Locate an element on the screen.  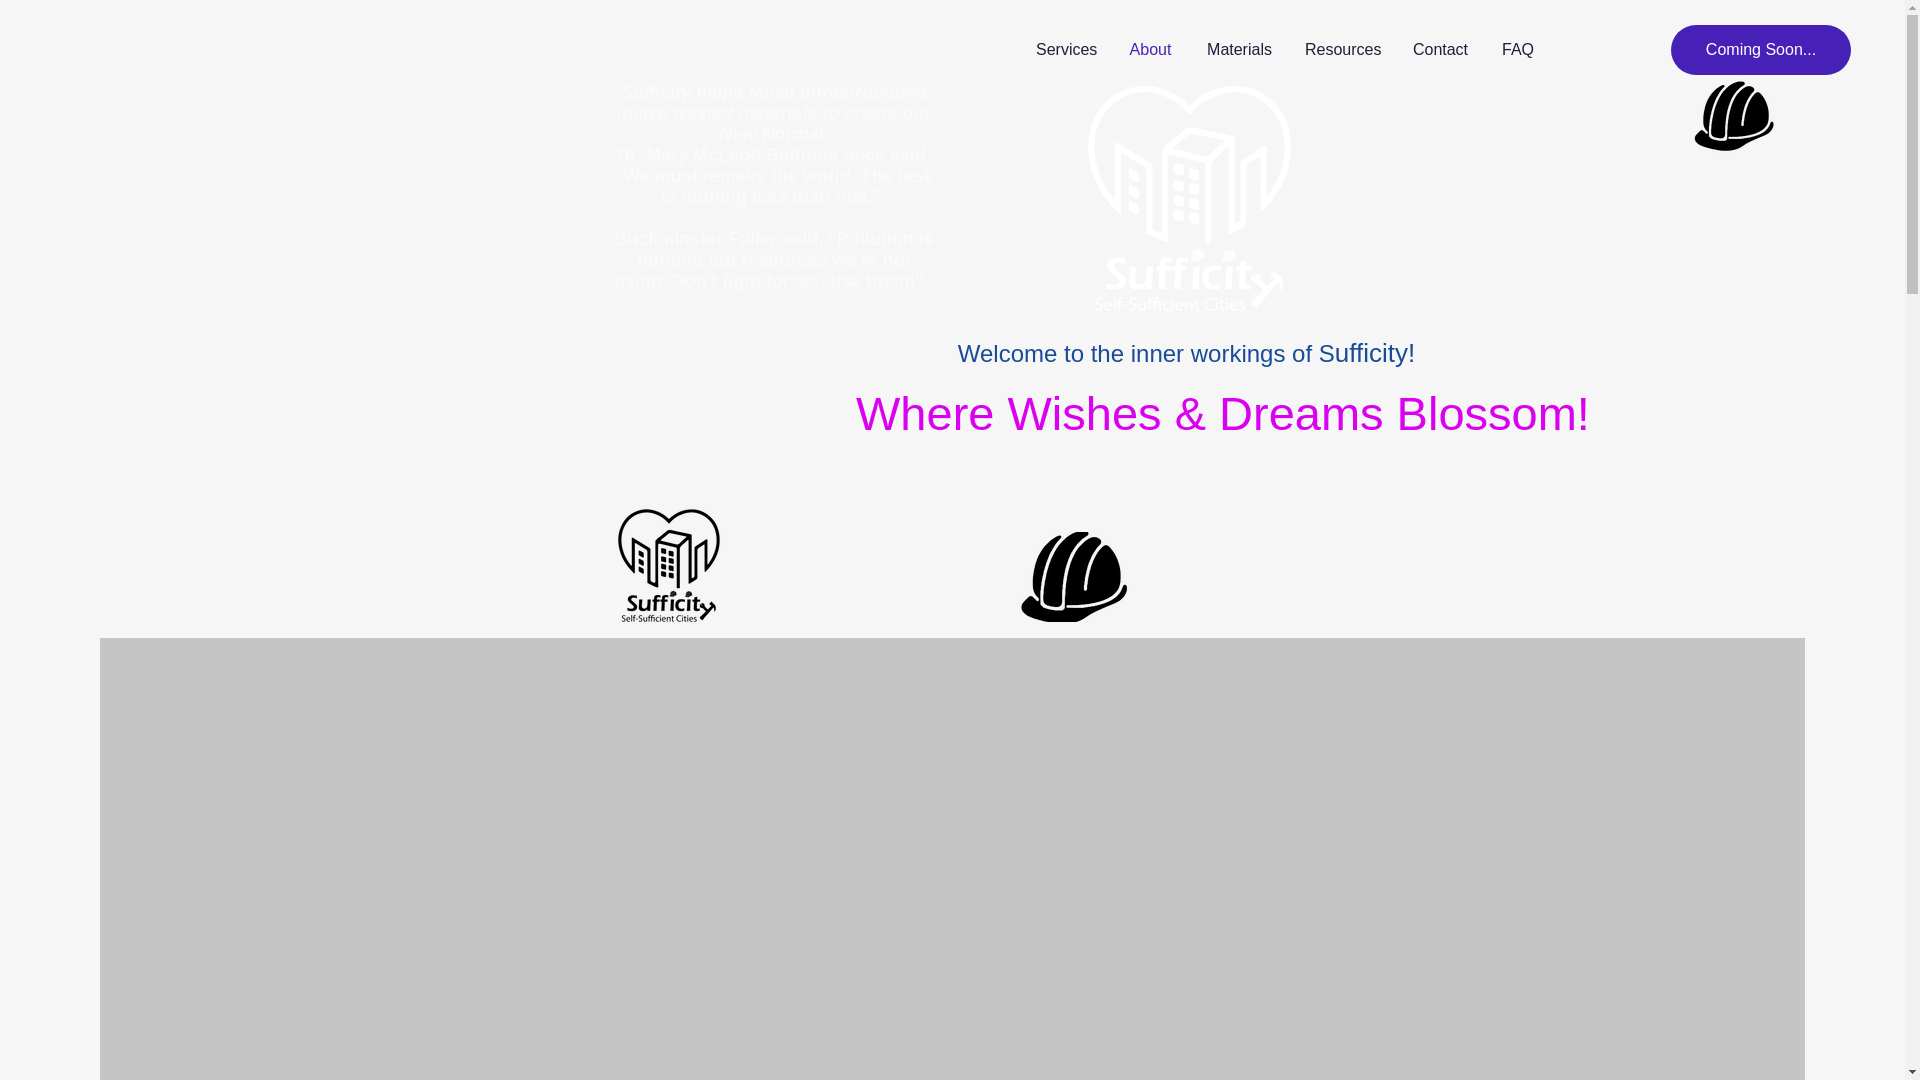
Coming Soon... is located at coordinates (1760, 49).